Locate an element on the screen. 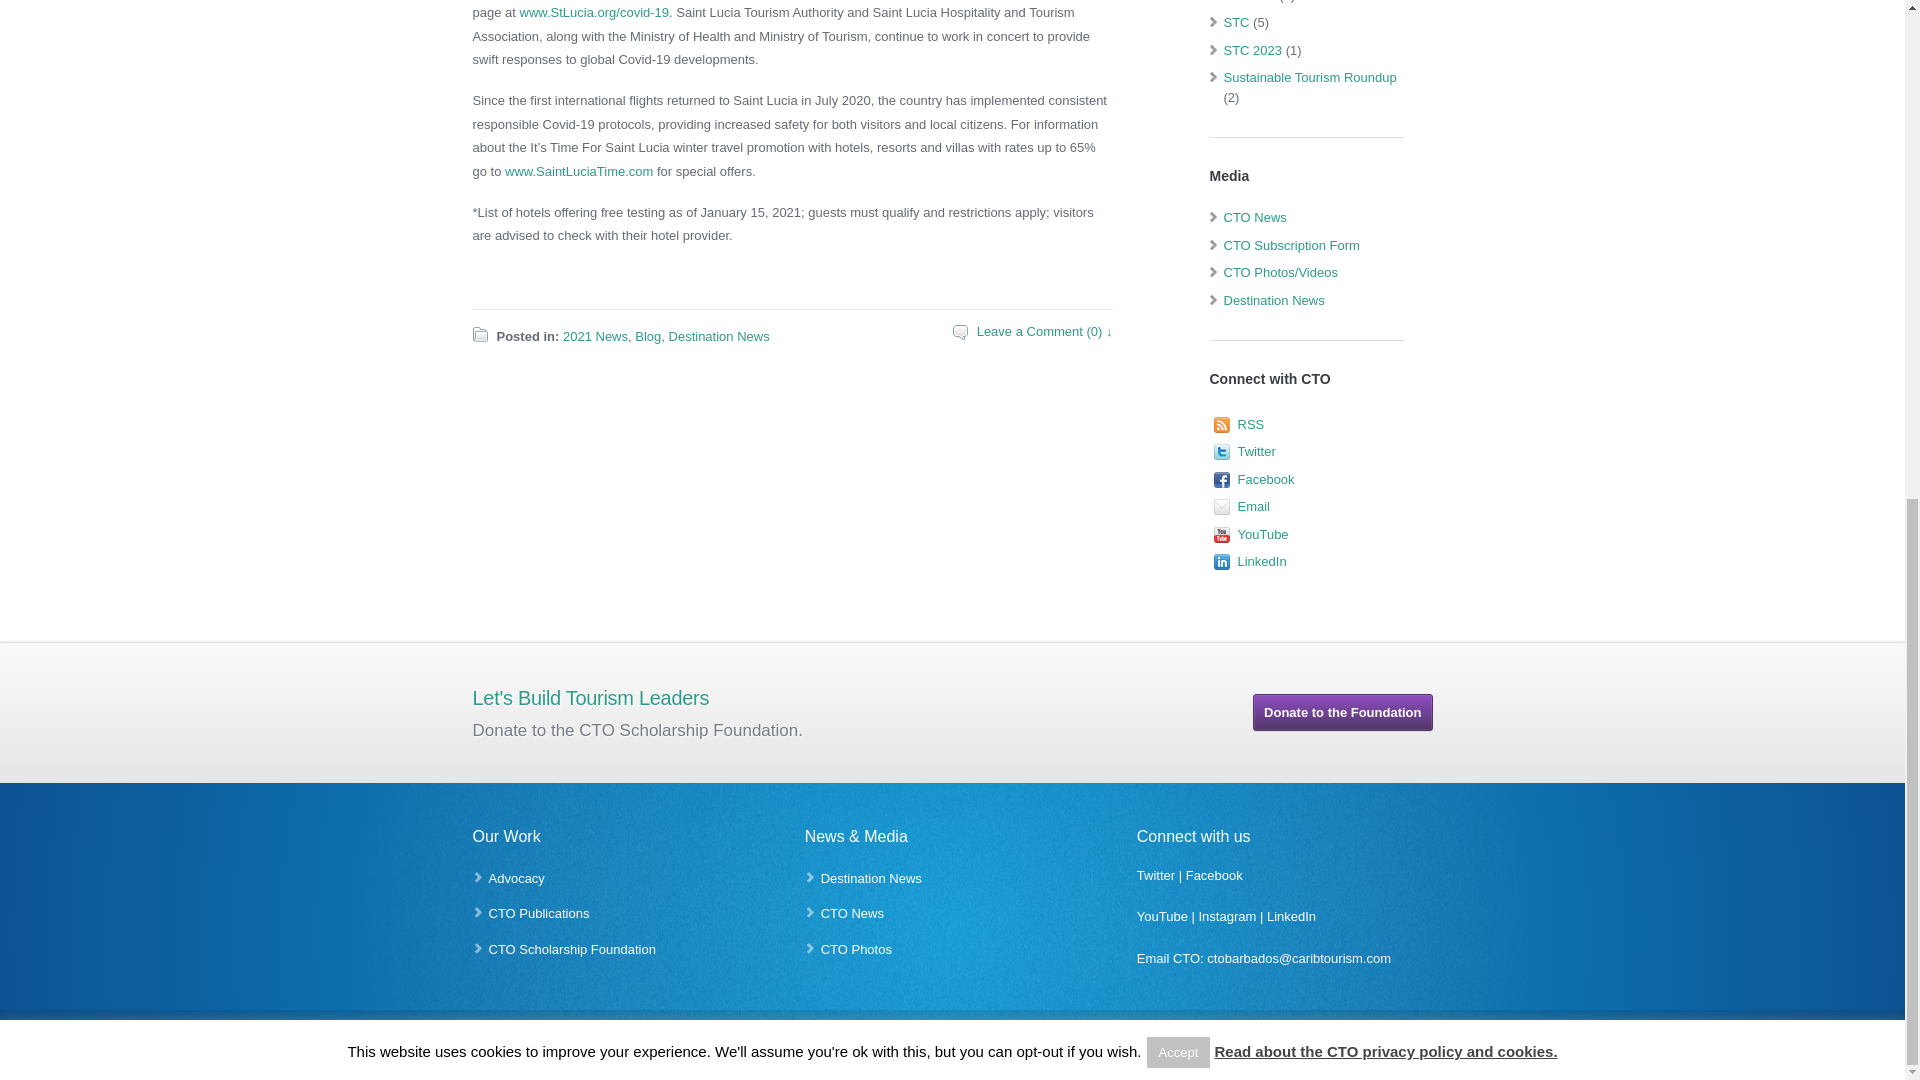 This screenshot has height=1080, width=1920. CTO Scholarship Foundation is located at coordinates (570, 948).